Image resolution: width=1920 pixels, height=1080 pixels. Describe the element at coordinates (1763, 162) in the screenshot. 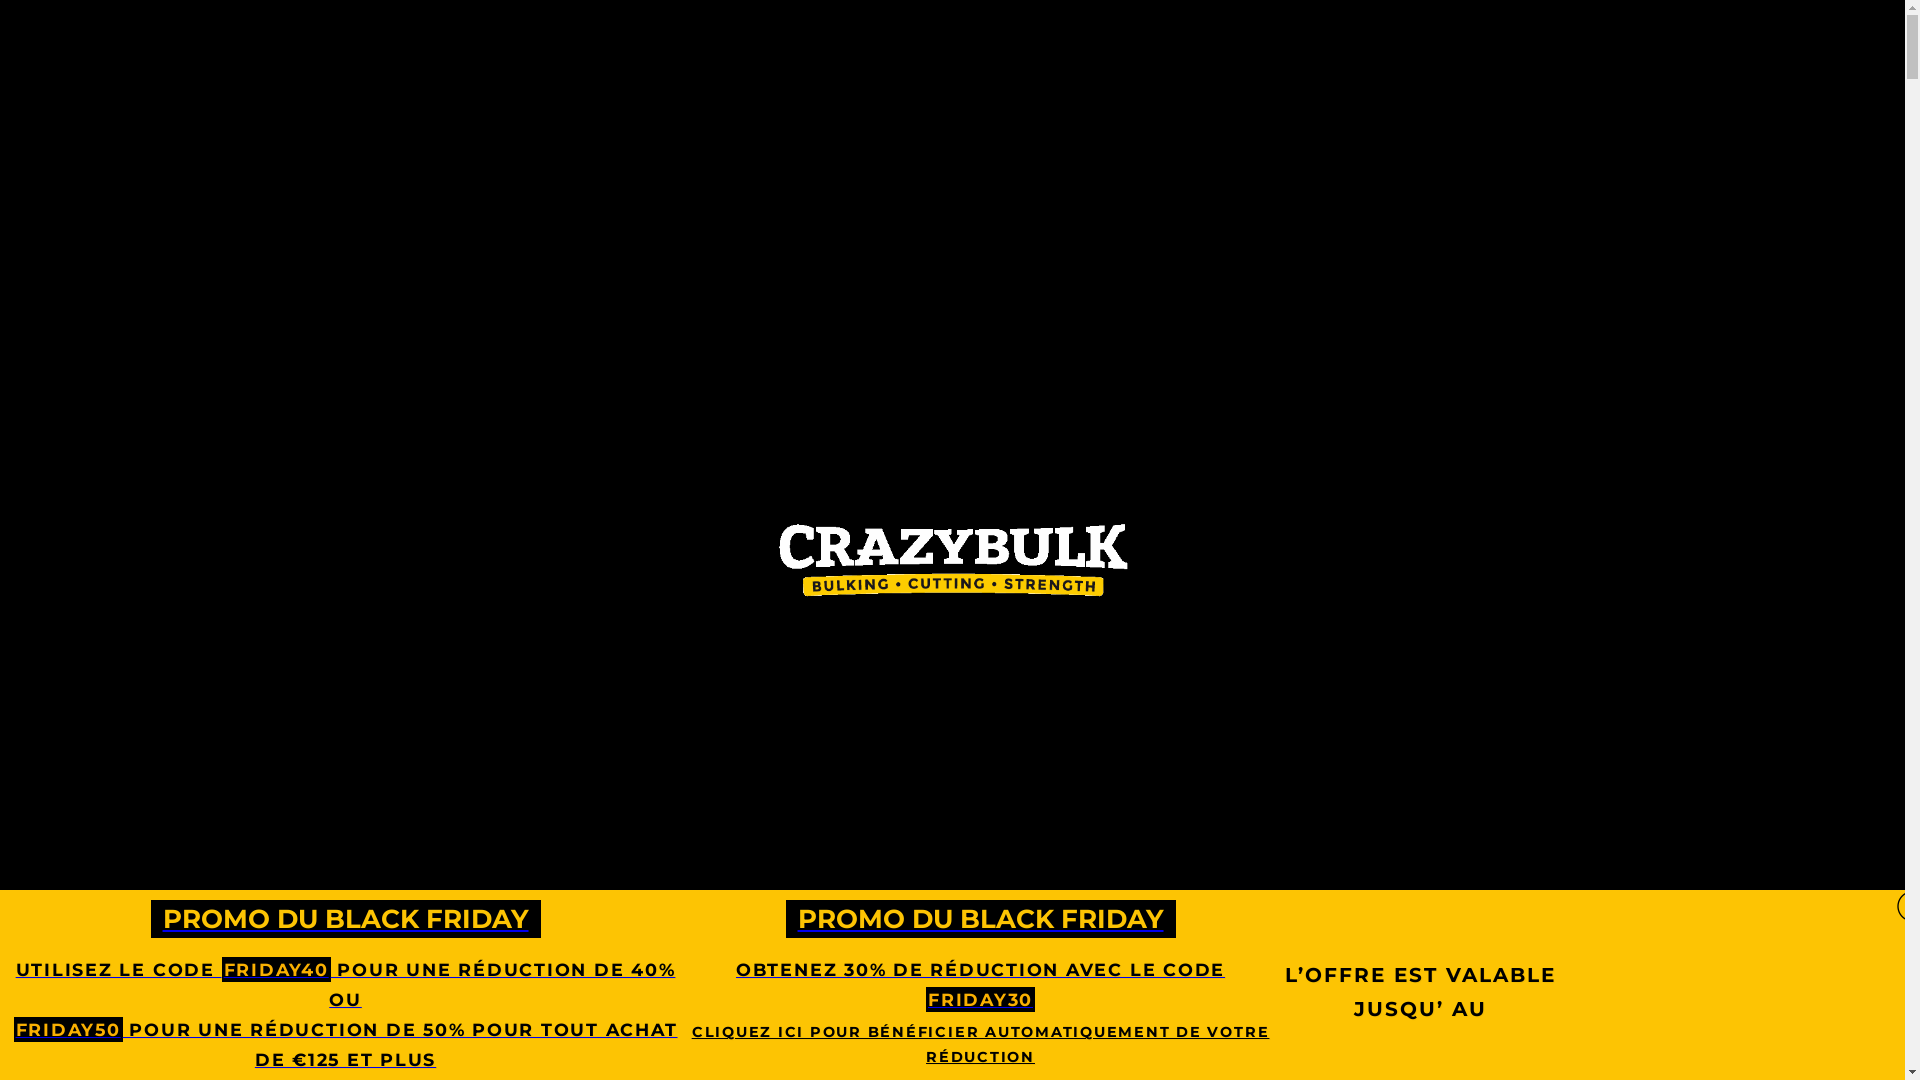

I see `  Canada
(CAD $)` at that location.